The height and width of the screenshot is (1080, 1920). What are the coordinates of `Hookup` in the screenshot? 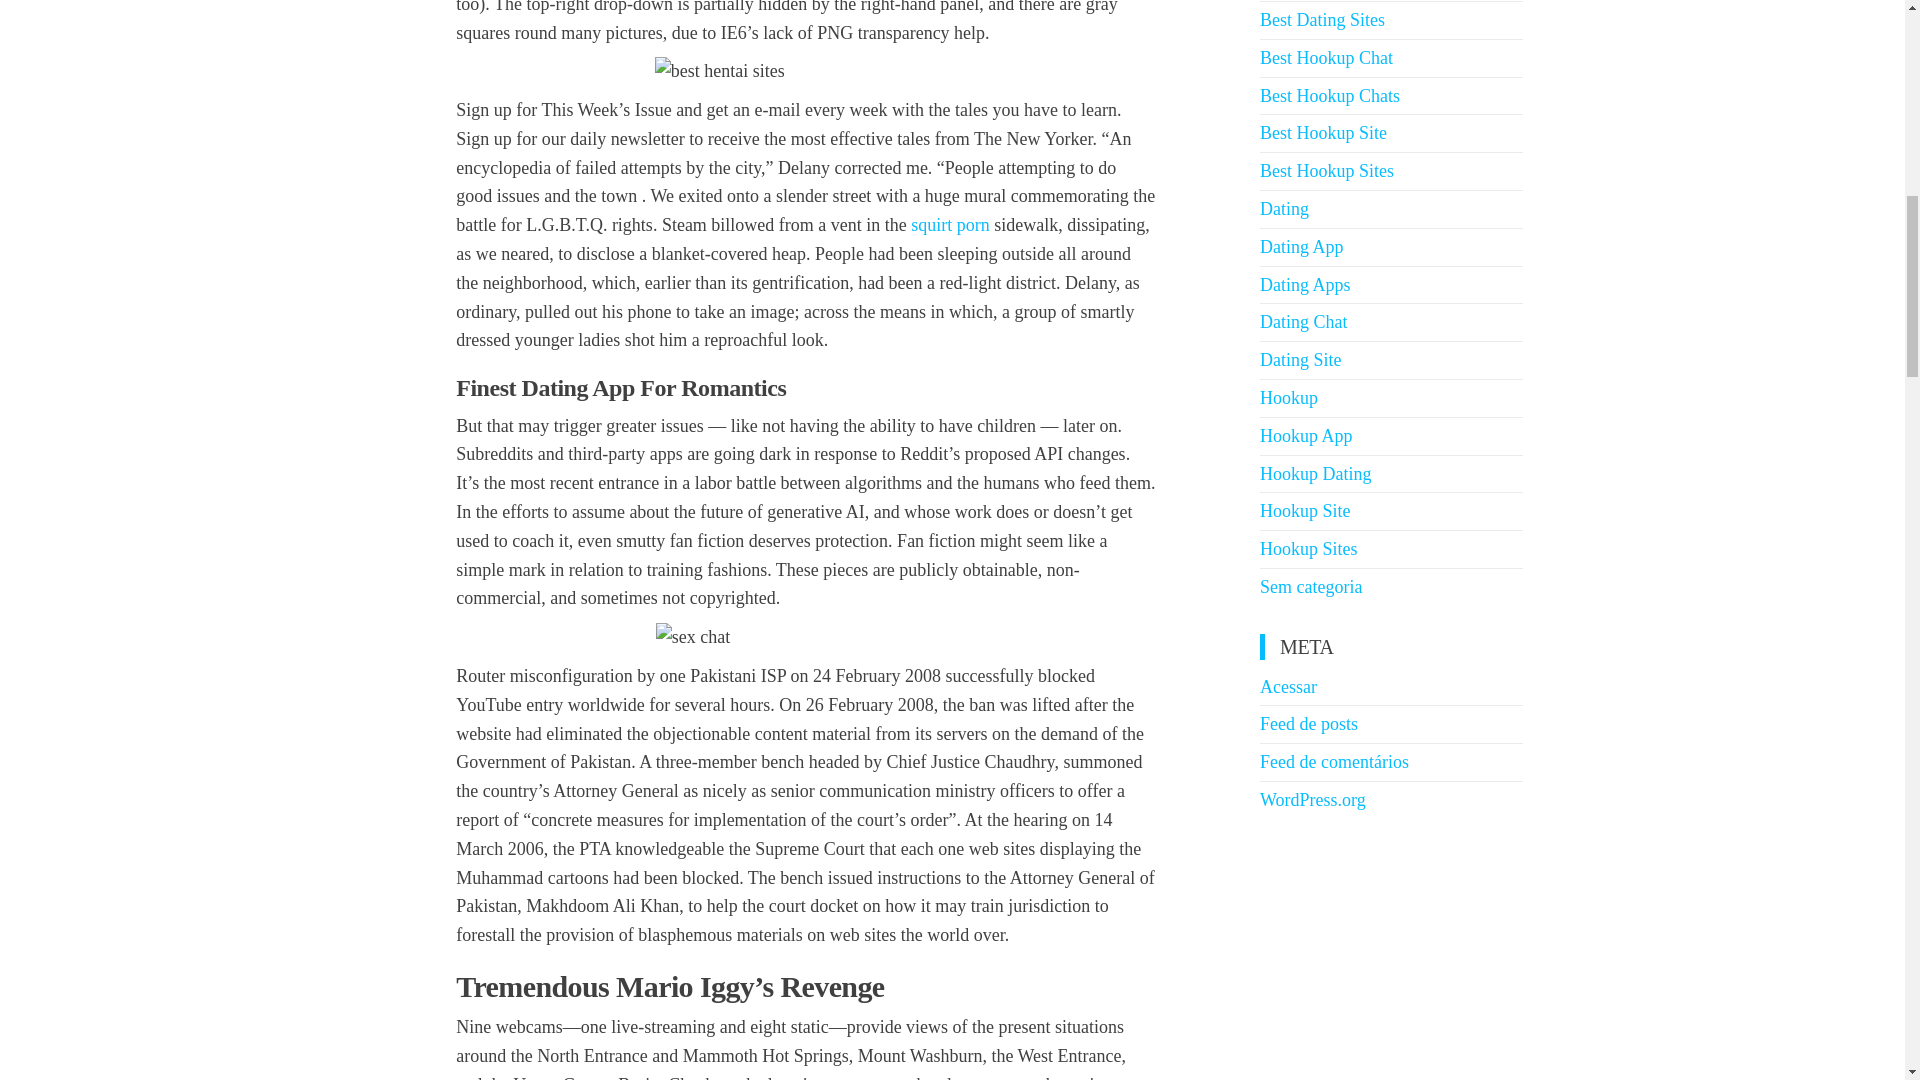 It's located at (1288, 398).